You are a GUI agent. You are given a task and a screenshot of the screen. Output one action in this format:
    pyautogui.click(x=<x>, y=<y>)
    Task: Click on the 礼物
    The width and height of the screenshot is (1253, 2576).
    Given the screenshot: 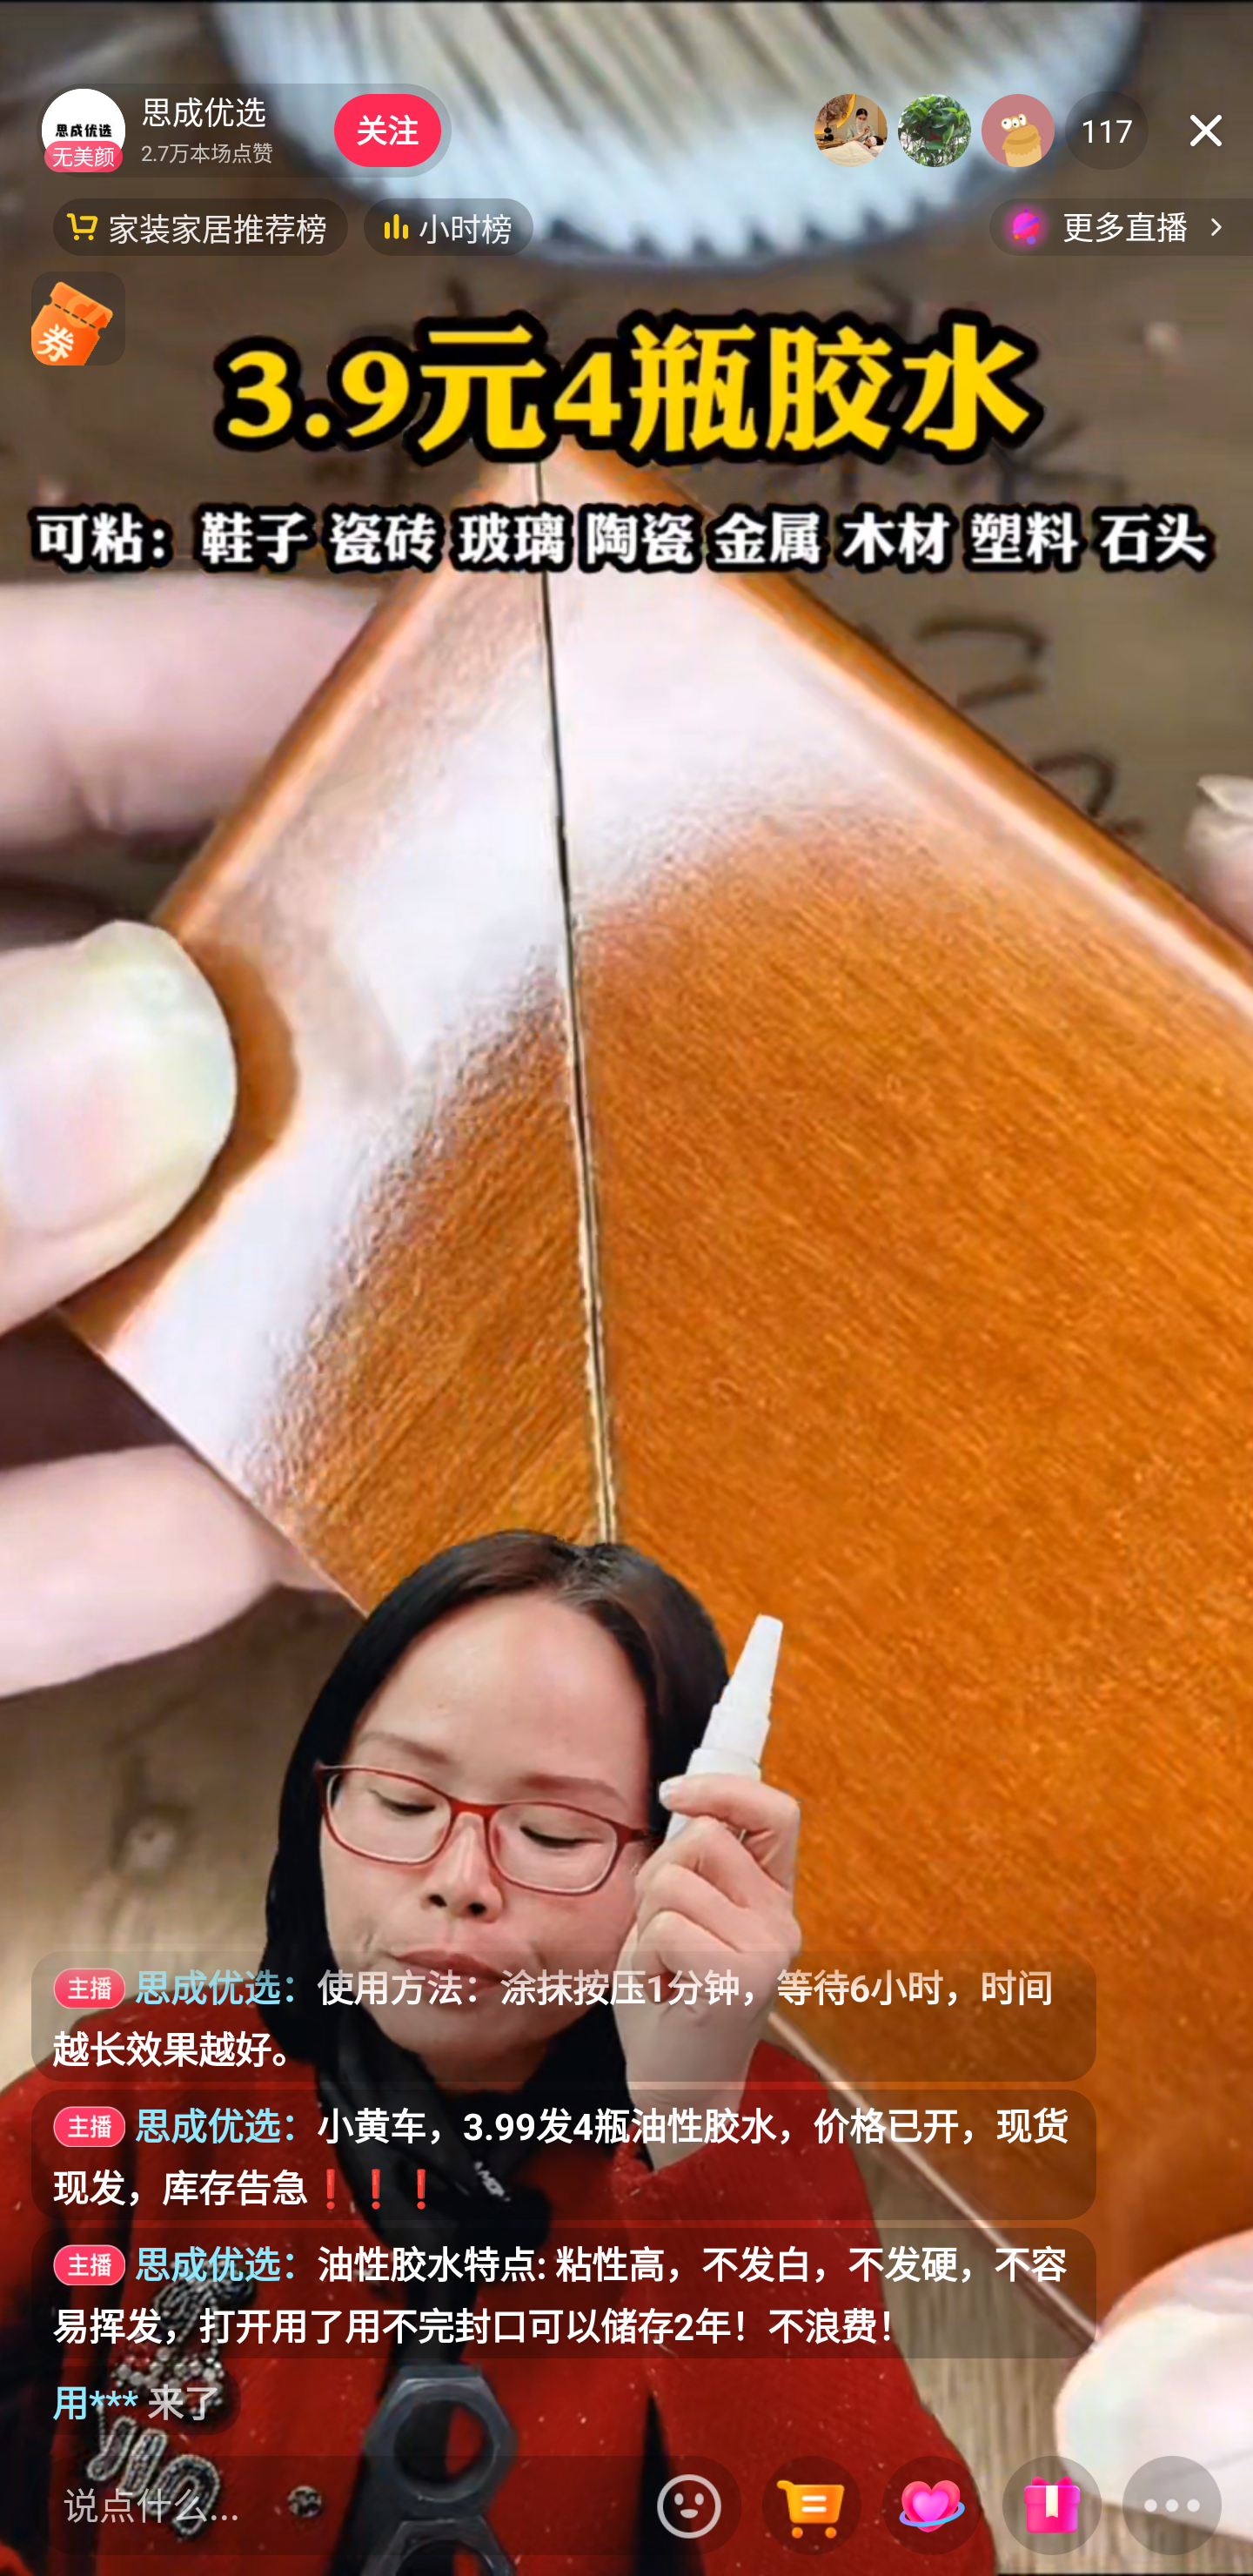 What is the action you would take?
    pyautogui.click(x=1051, y=2507)
    